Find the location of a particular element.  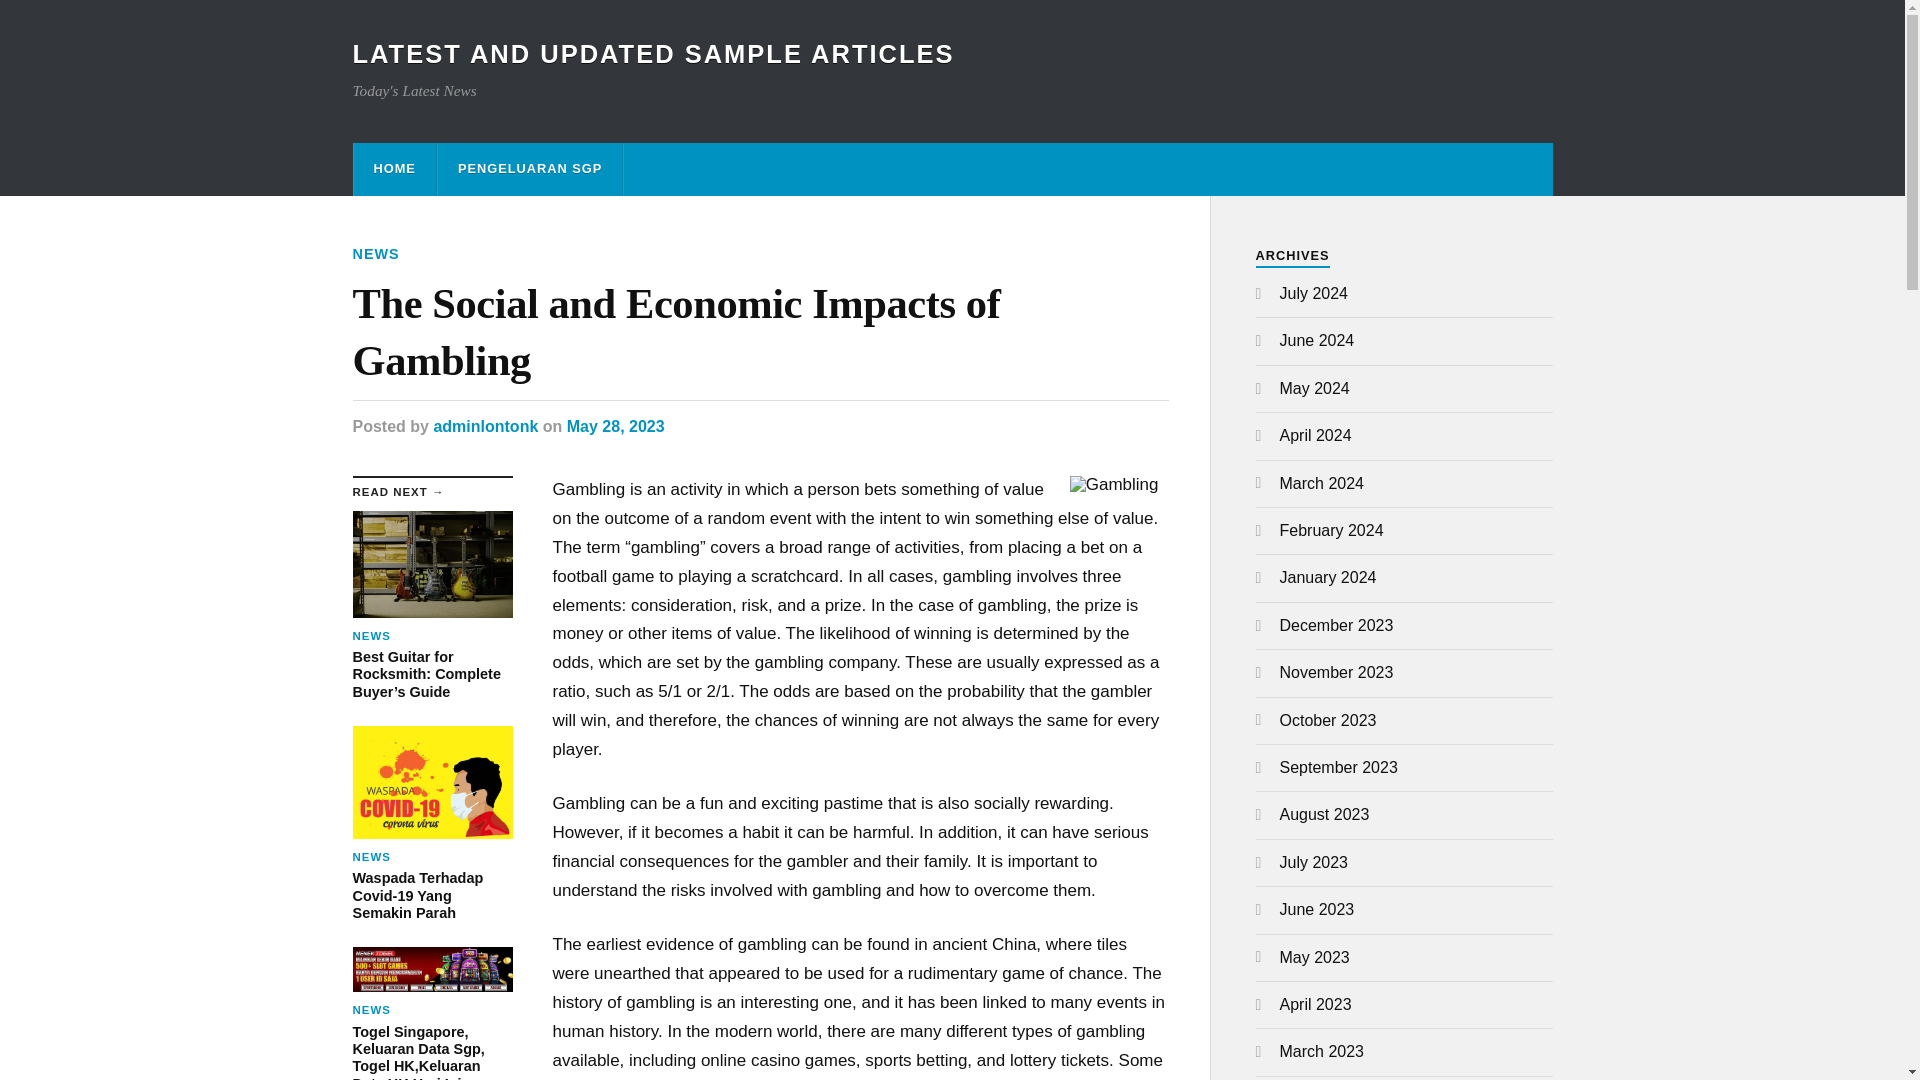

November 2023 is located at coordinates (1336, 672).